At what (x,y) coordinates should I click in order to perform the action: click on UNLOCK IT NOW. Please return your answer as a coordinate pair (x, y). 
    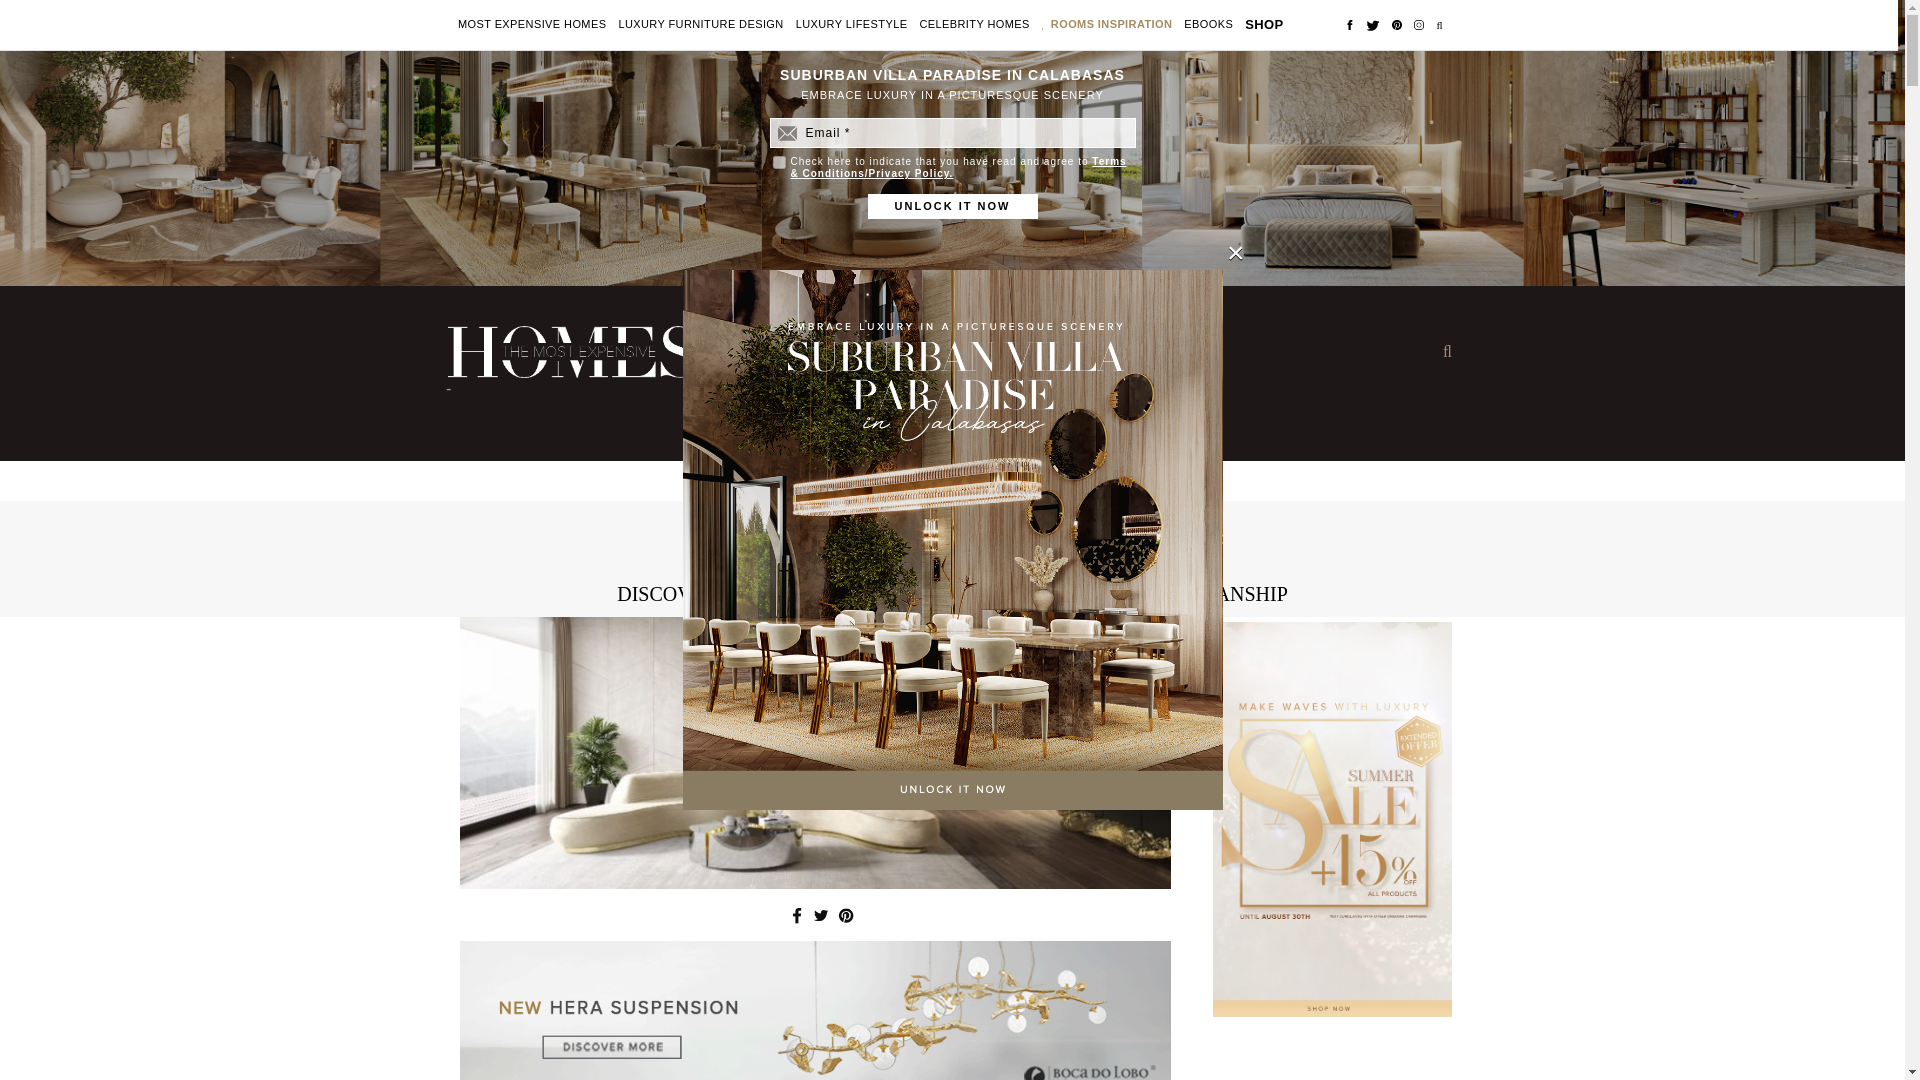
    Looking at the image, I should click on (952, 206).